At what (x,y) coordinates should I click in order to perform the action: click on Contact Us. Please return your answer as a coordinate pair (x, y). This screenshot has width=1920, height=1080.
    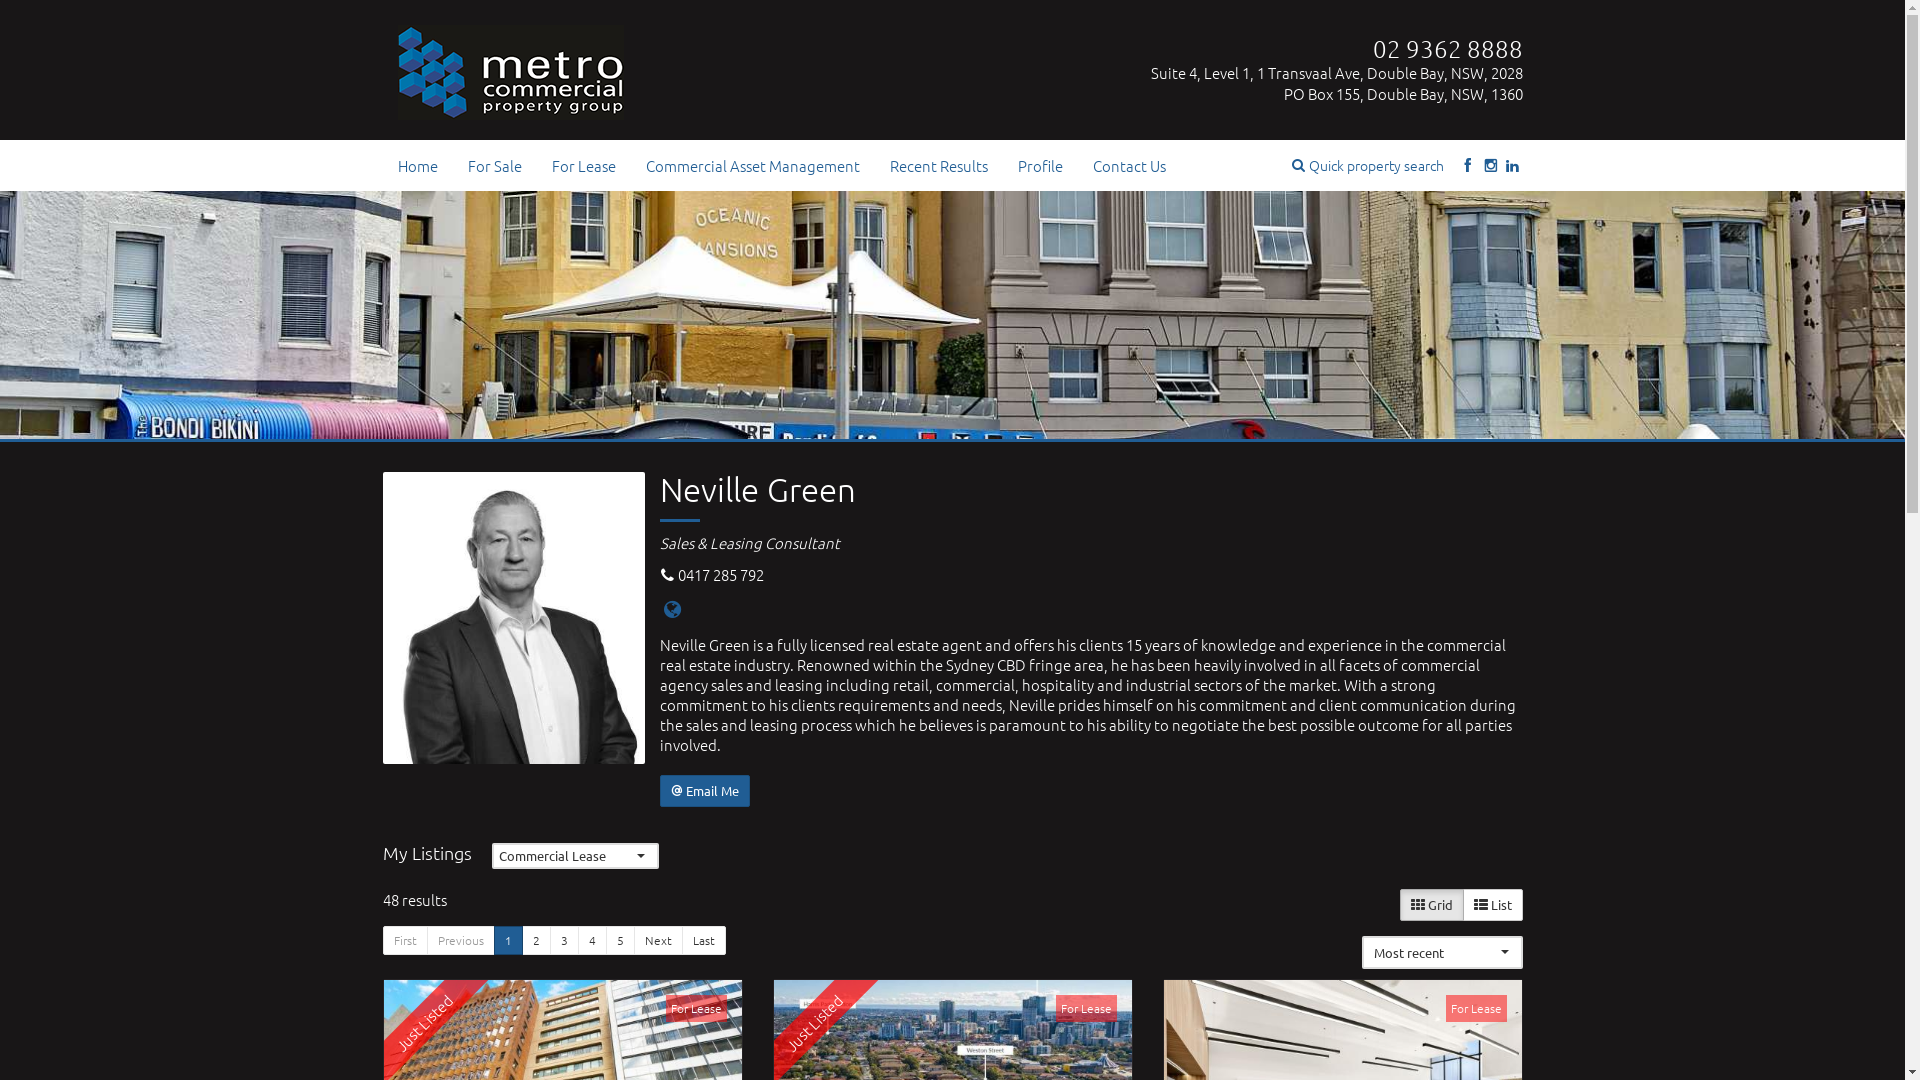
    Looking at the image, I should click on (1130, 166).